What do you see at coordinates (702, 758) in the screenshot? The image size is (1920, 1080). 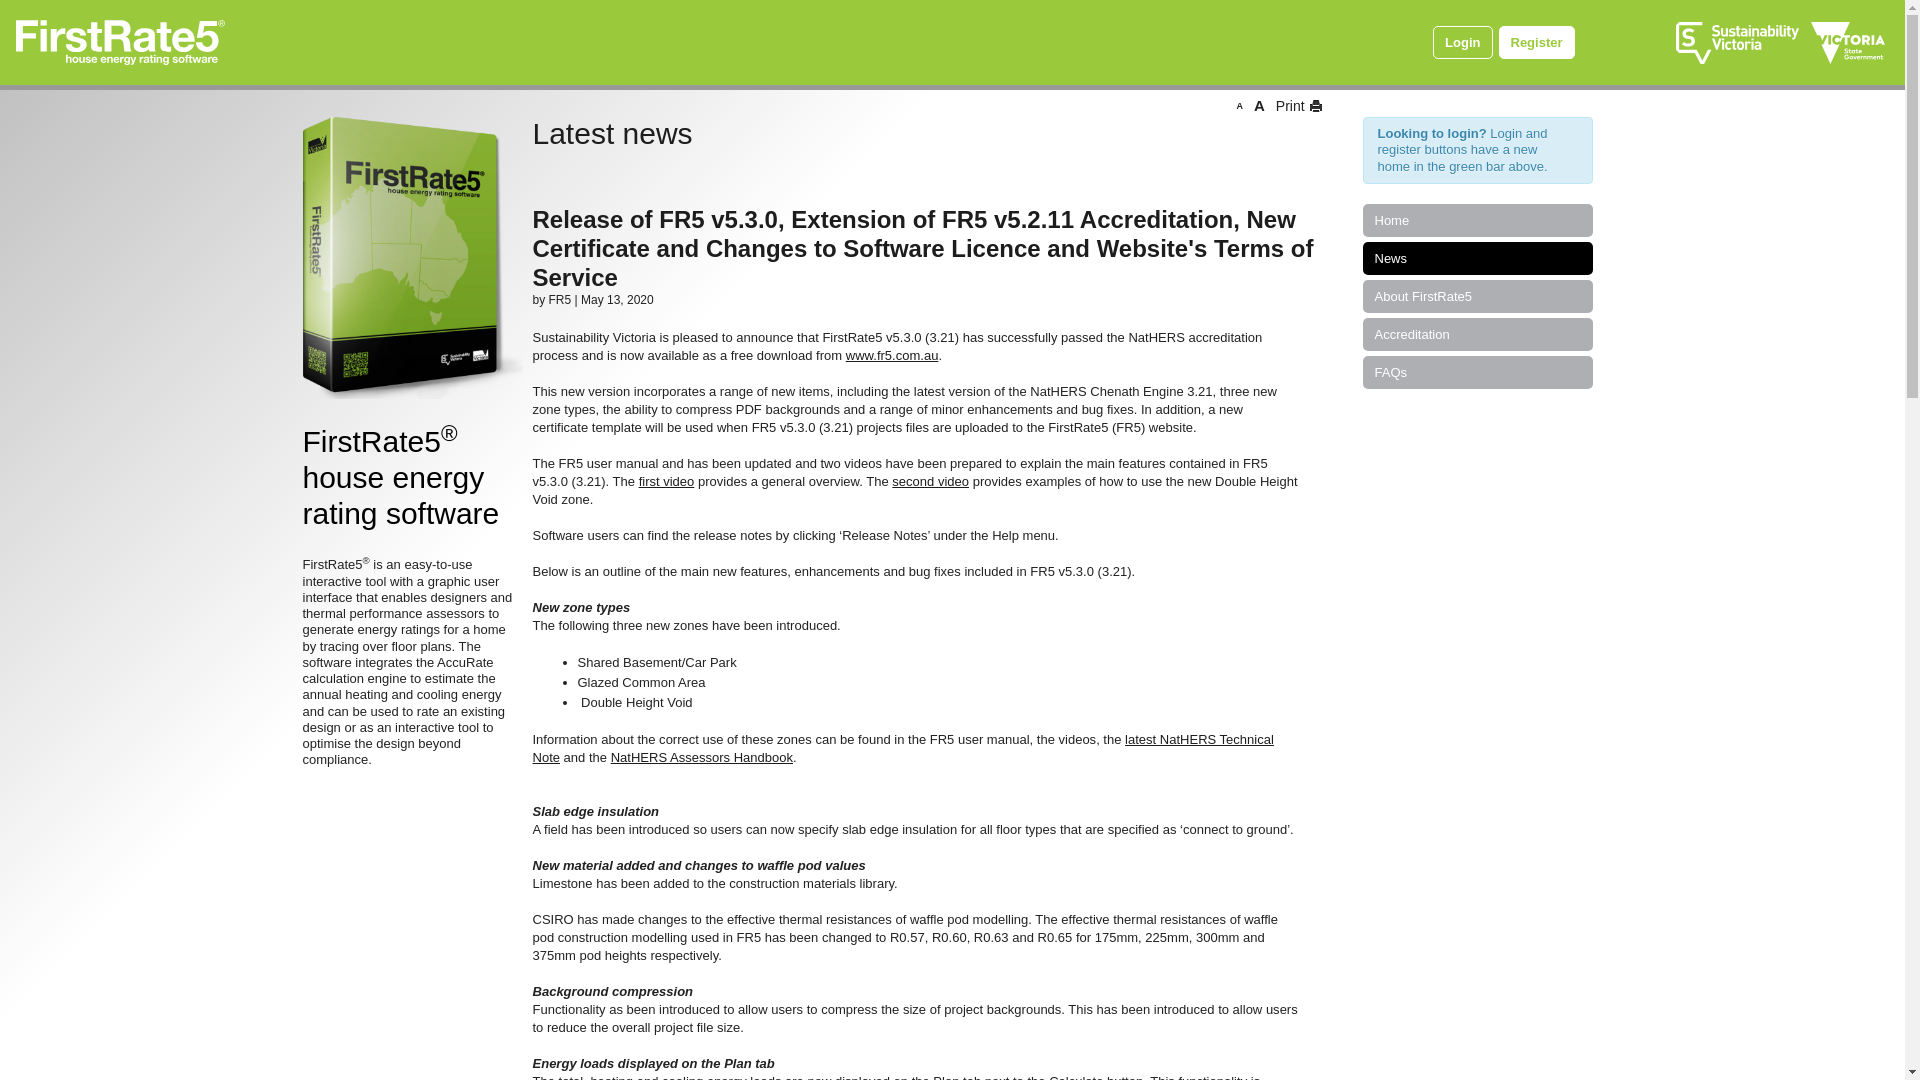 I see `NatHERS Assessors Handbook` at bounding box center [702, 758].